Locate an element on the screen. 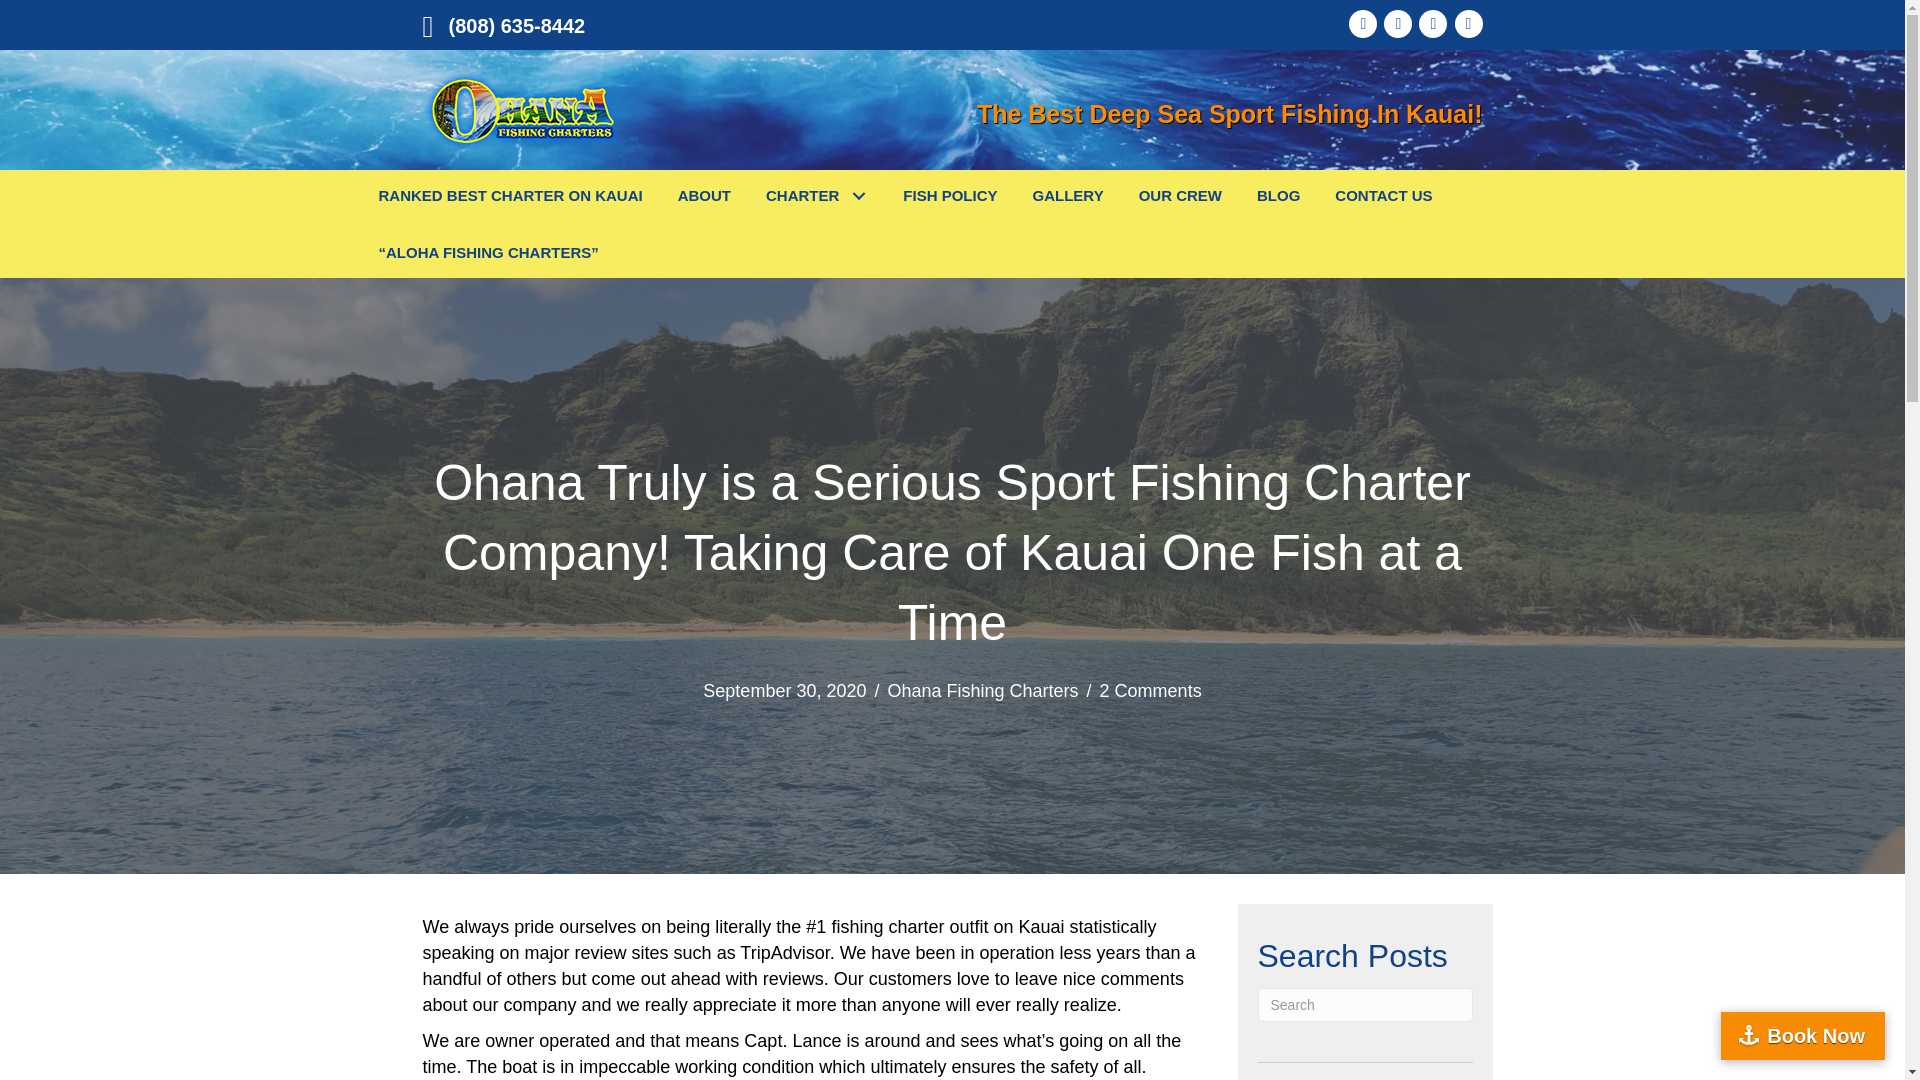  OUR CREW is located at coordinates (1180, 196).